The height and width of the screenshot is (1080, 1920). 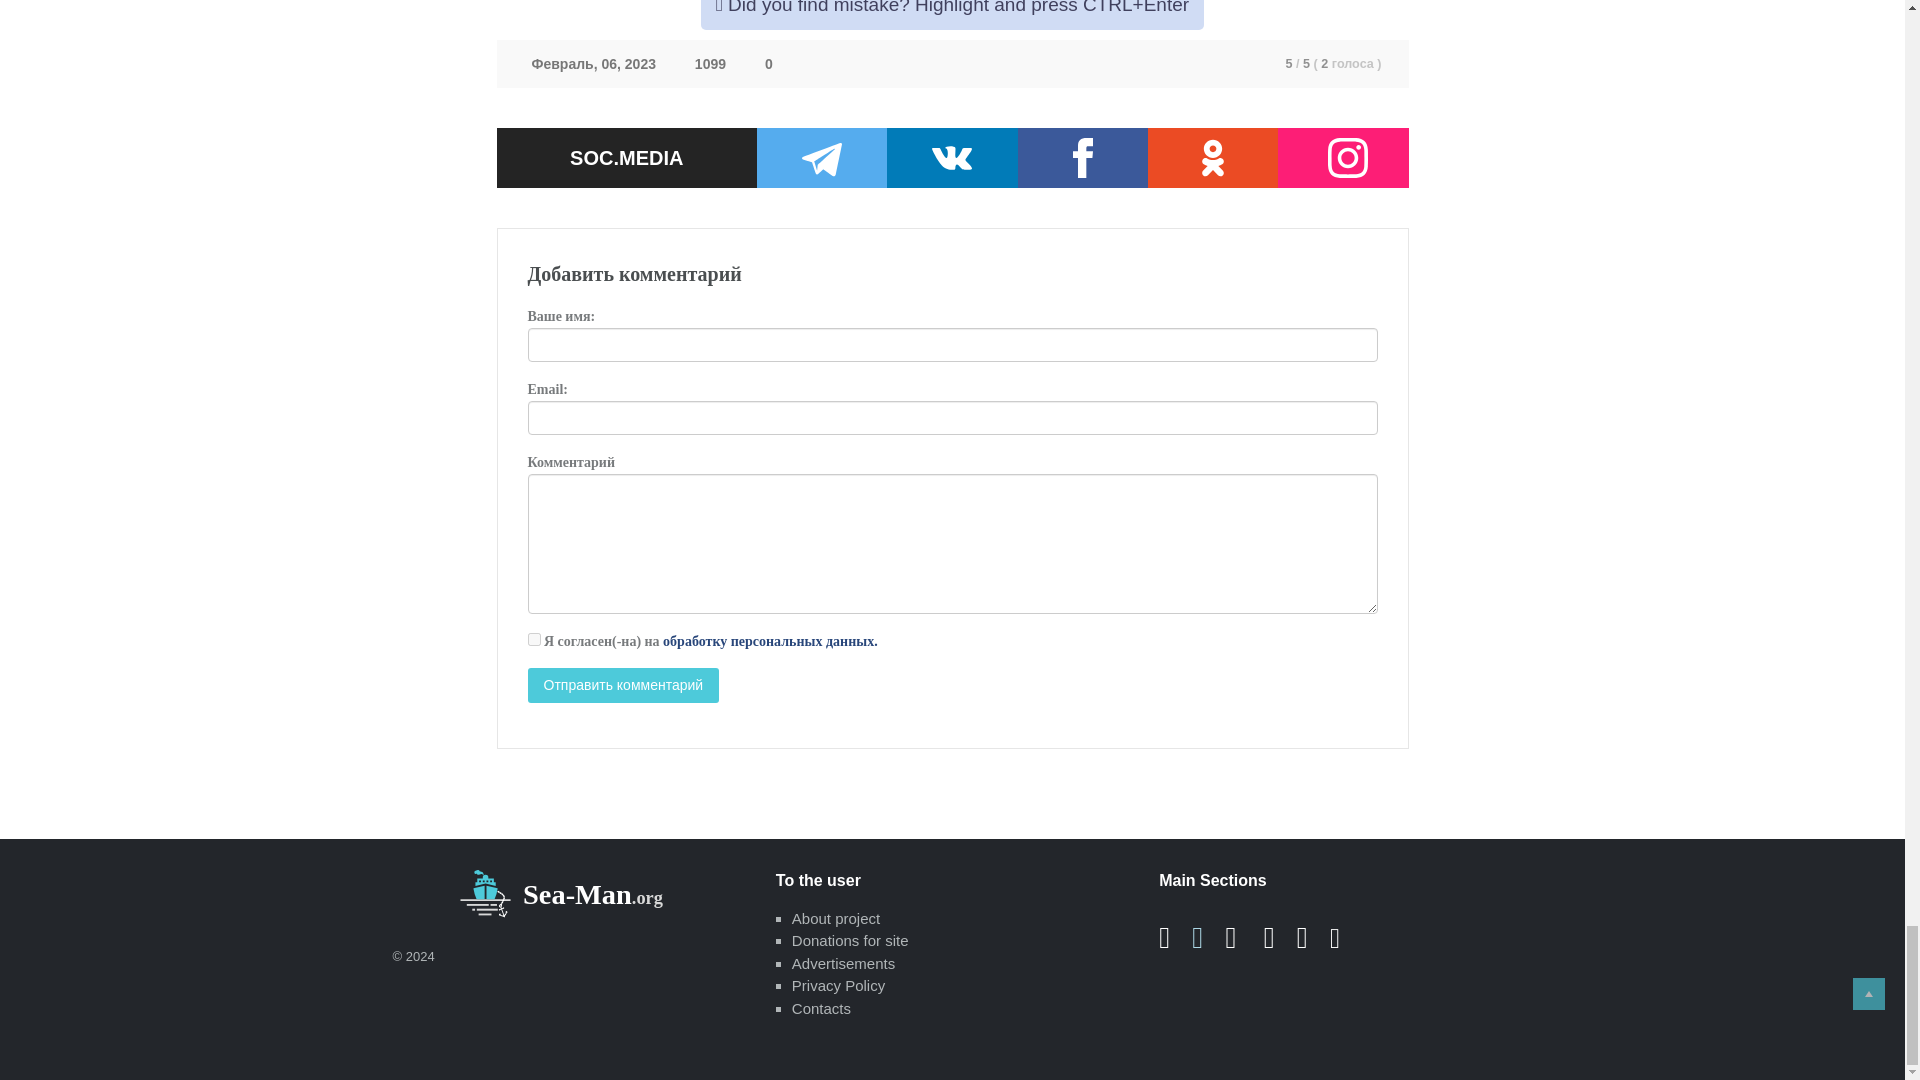 What do you see at coordinates (1348, 158) in the screenshot?
I see `We in Instagram` at bounding box center [1348, 158].